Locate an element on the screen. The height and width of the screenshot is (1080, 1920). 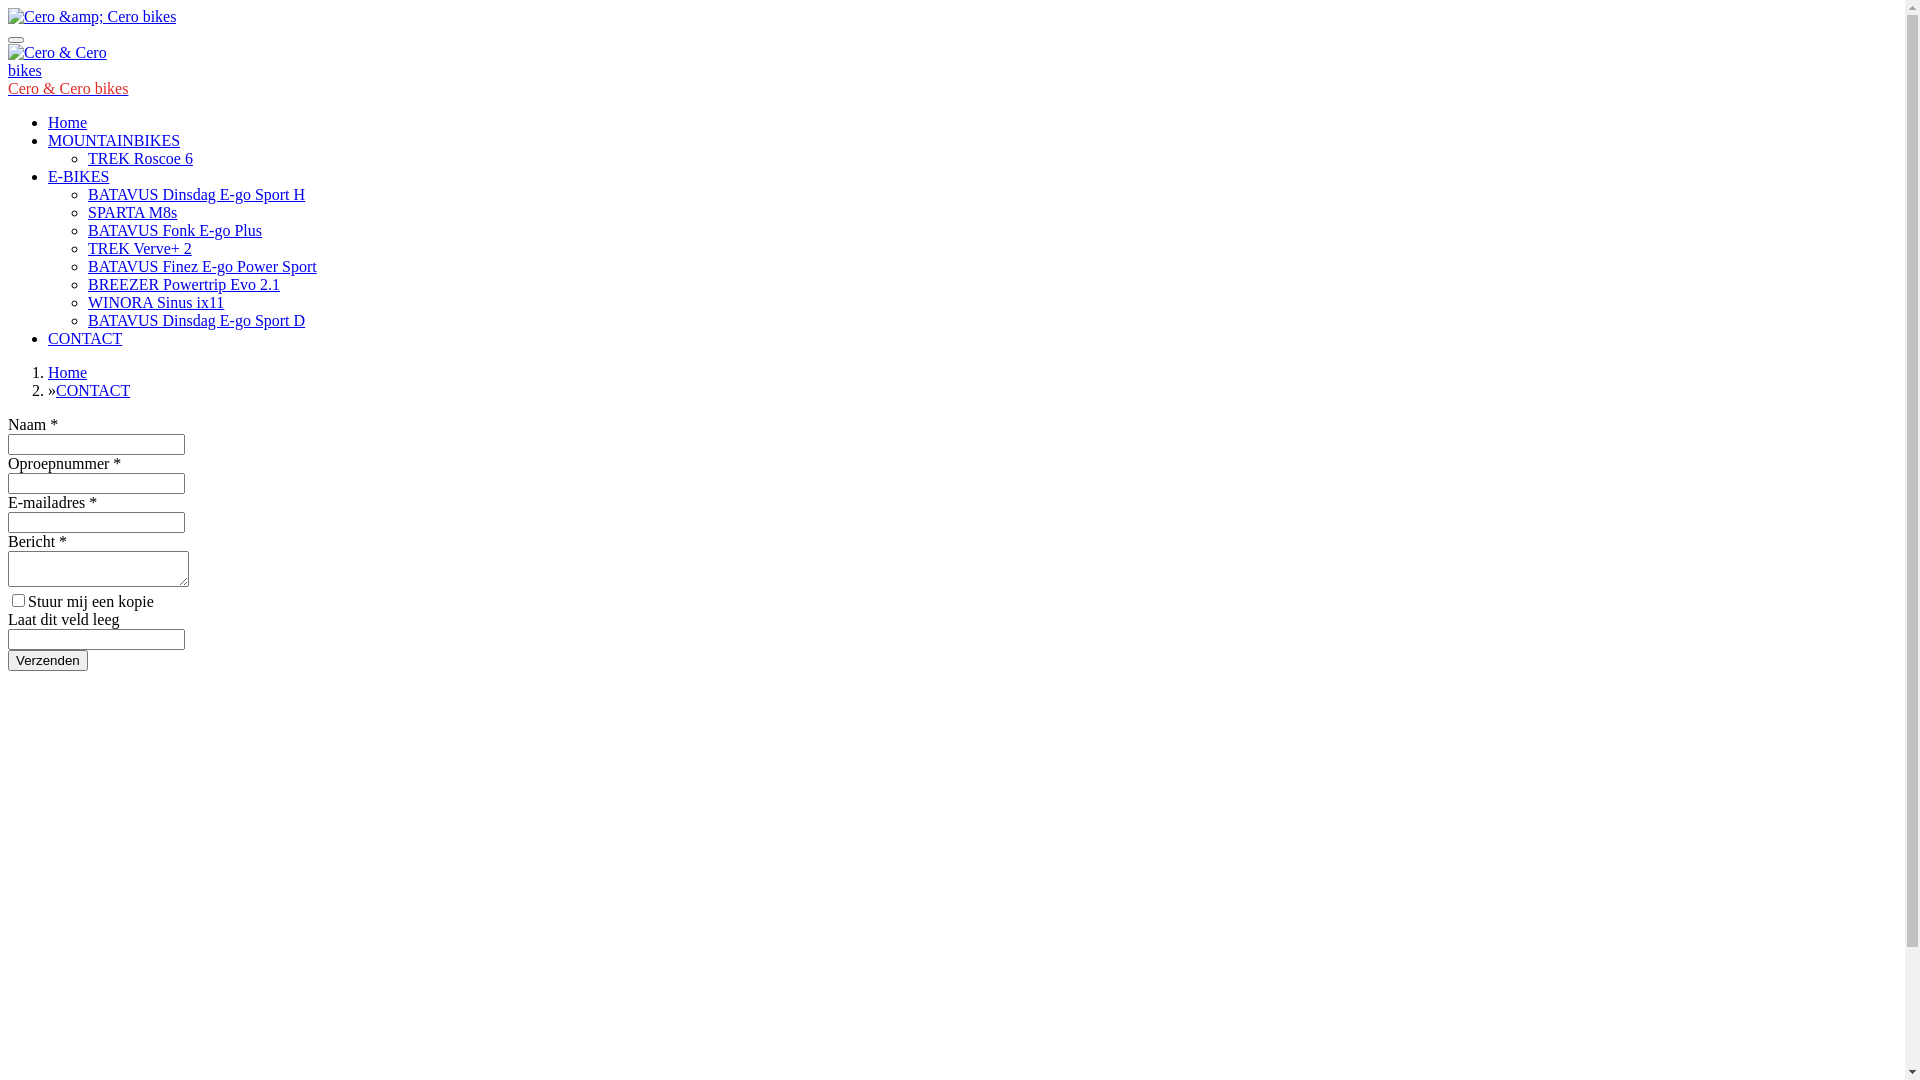
TREK Roscoe 6 is located at coordinates (140, 158).